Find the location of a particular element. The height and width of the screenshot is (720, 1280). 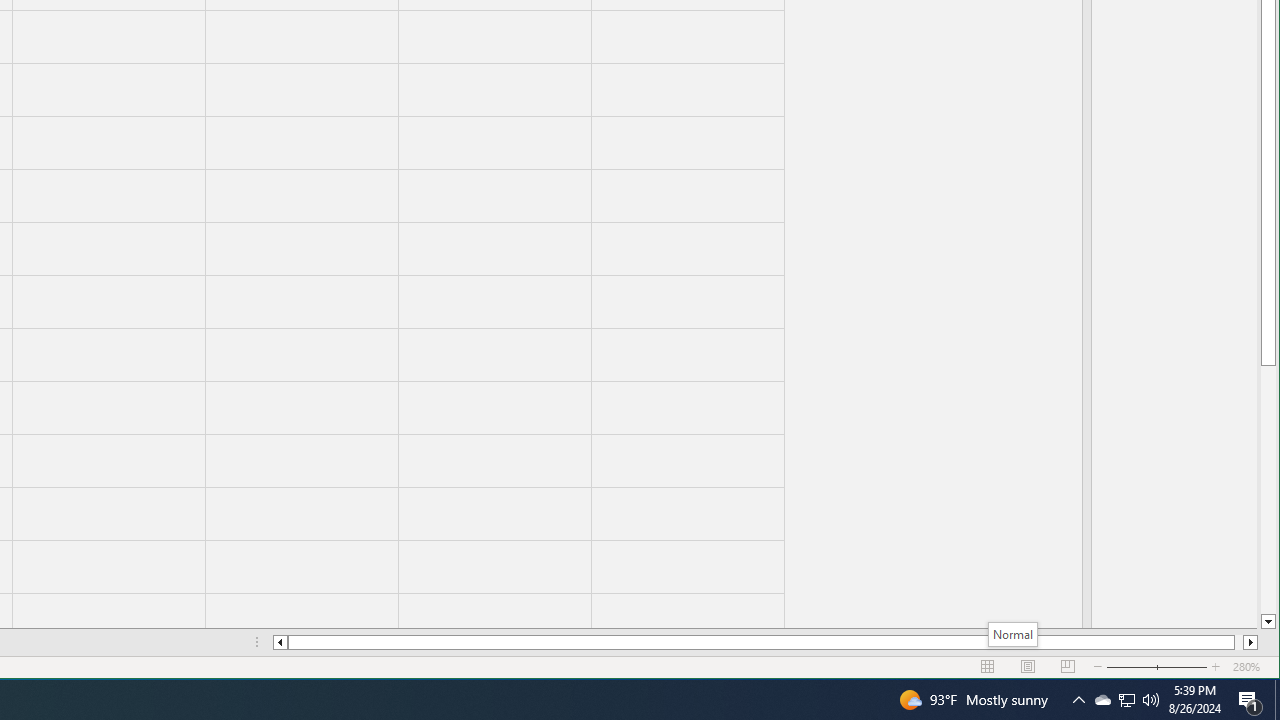

Page right is located at coordinates (1238, 642).